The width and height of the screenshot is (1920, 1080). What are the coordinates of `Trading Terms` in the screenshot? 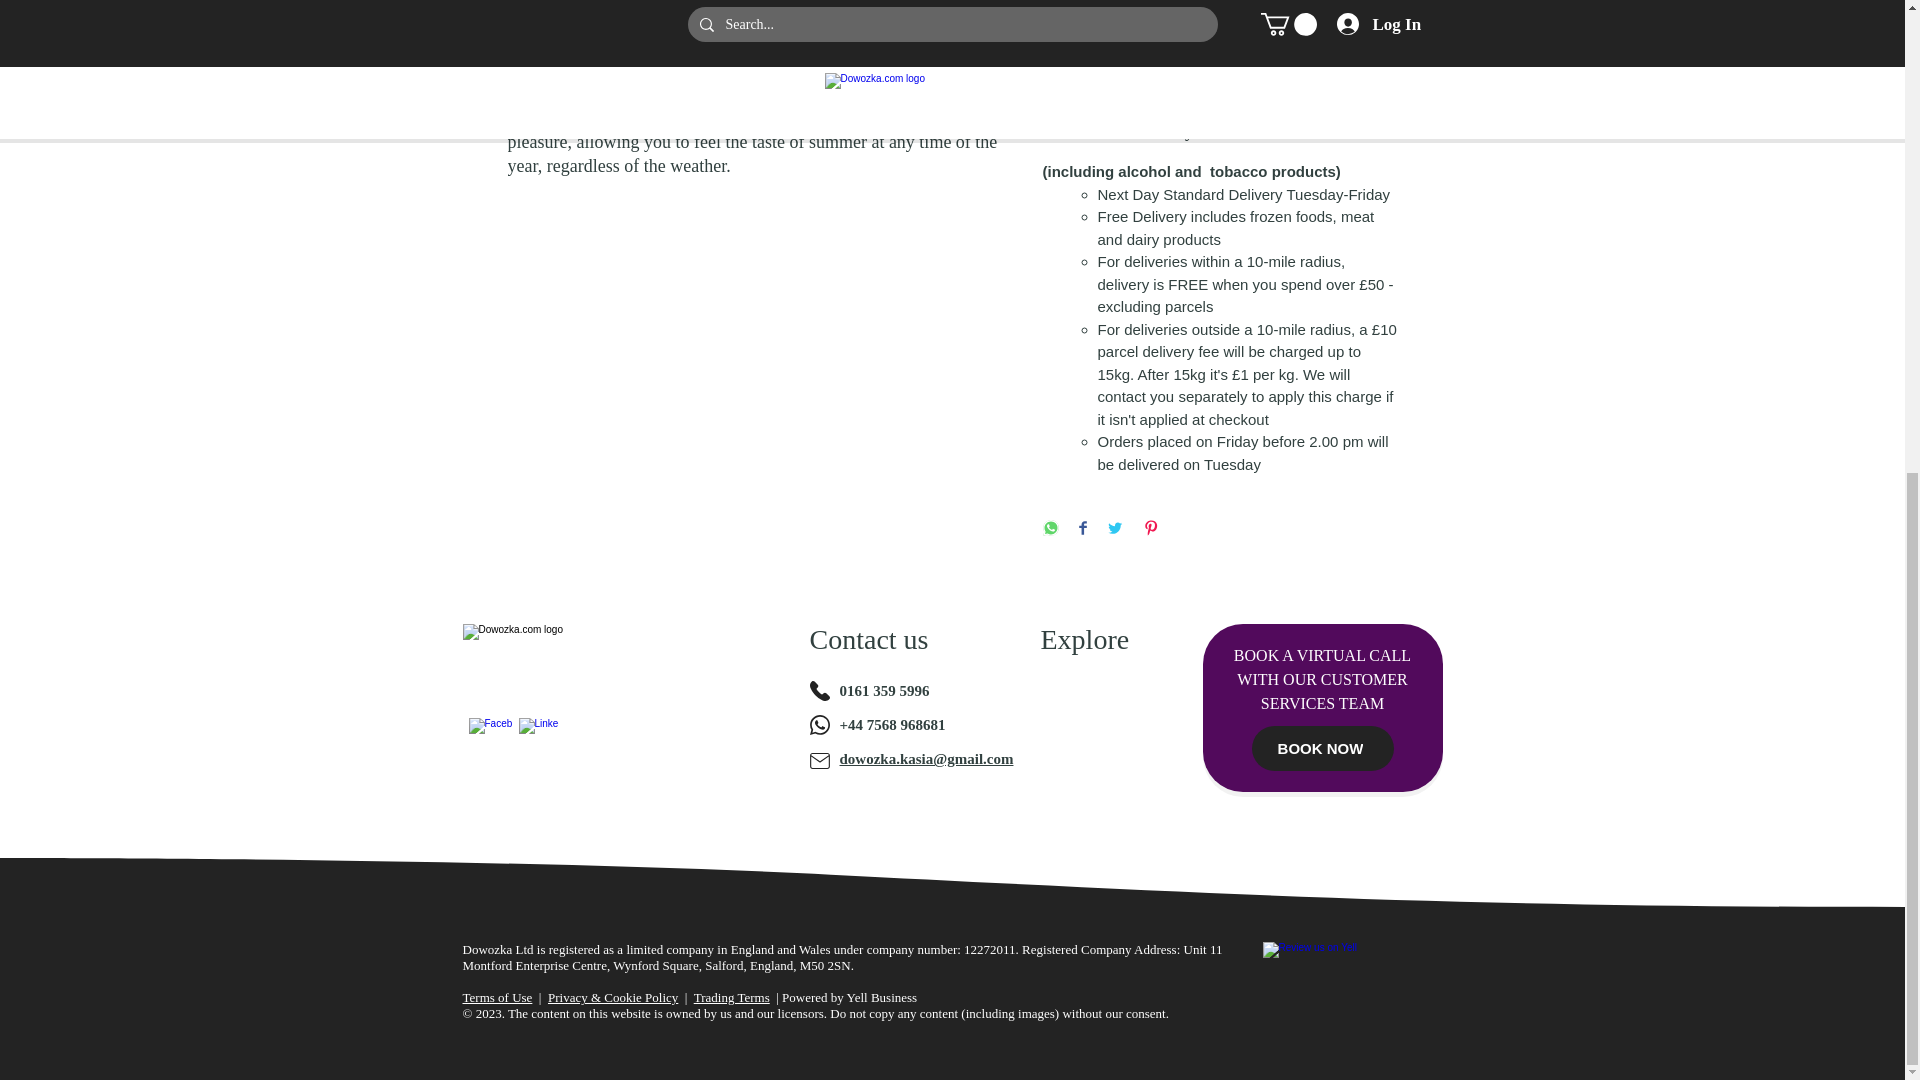 It's located at (731, 998).